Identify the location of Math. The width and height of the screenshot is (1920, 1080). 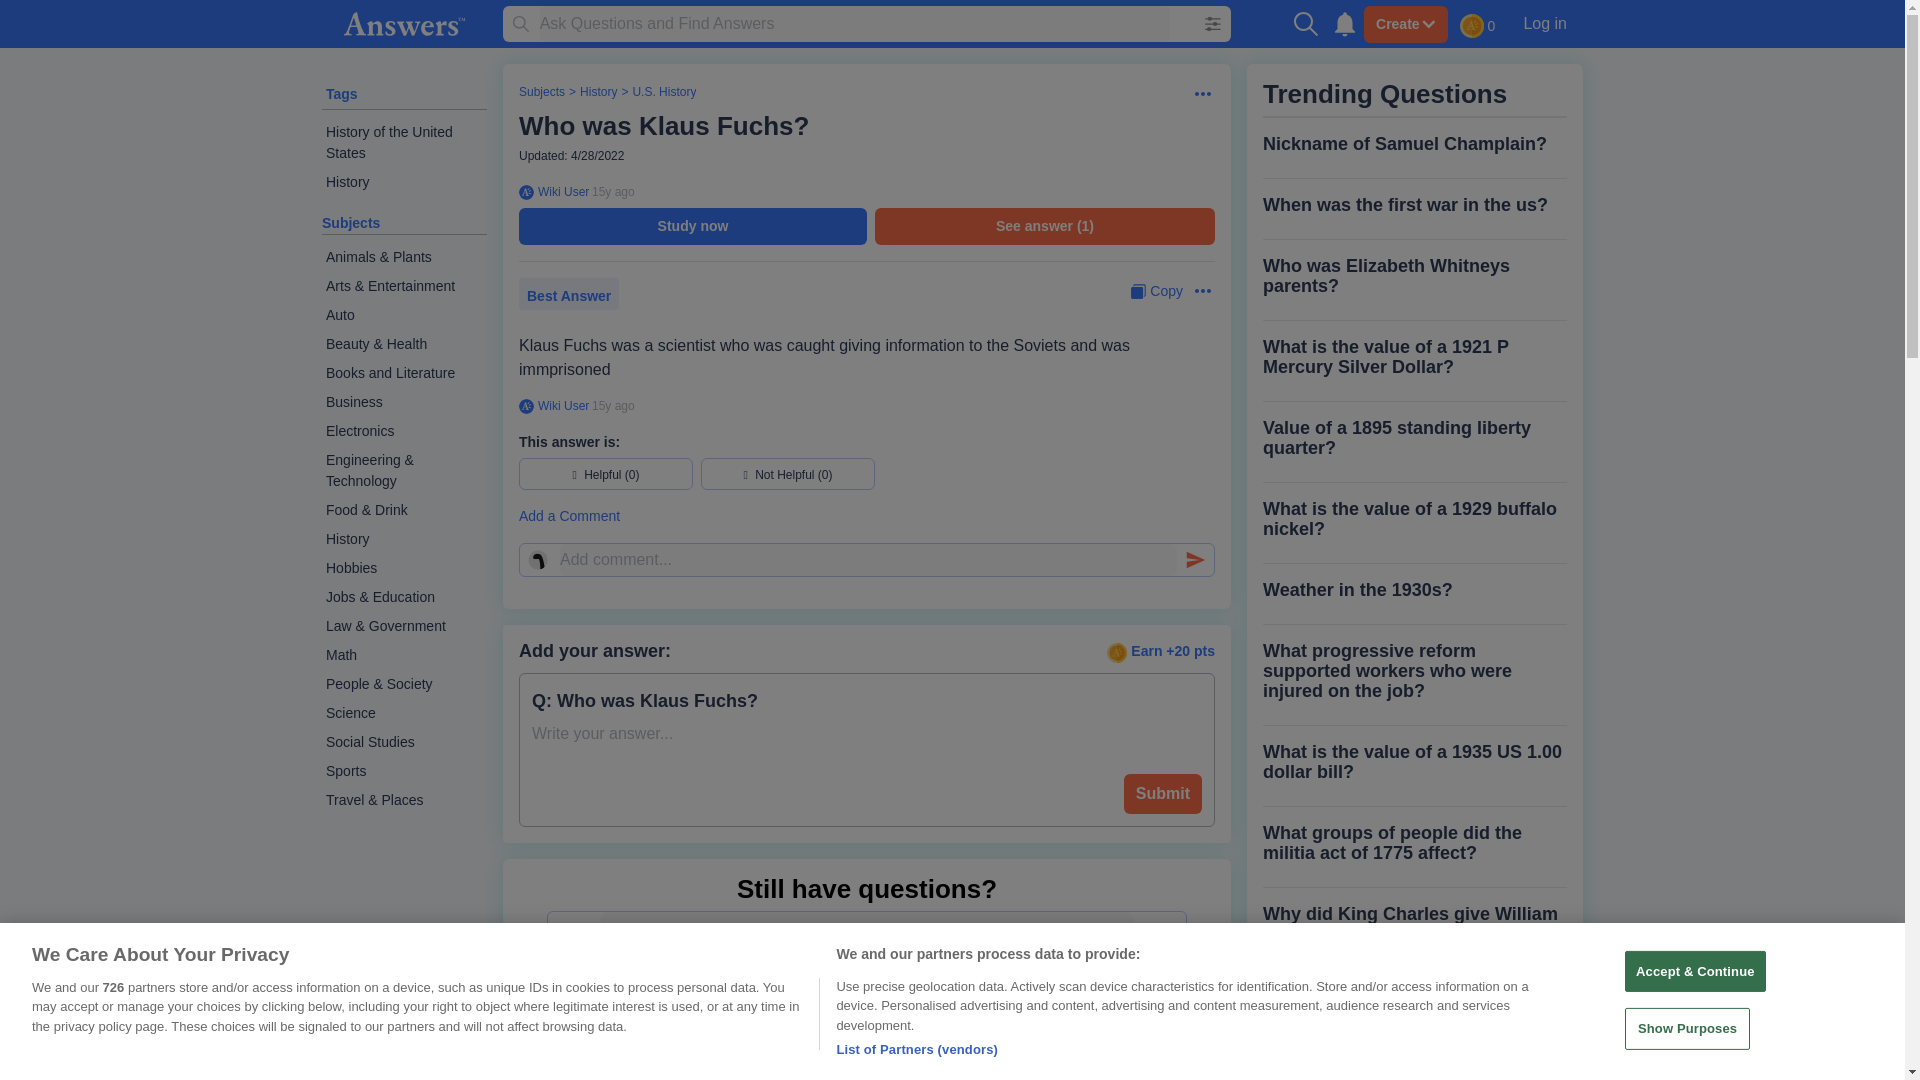
(404, 655).